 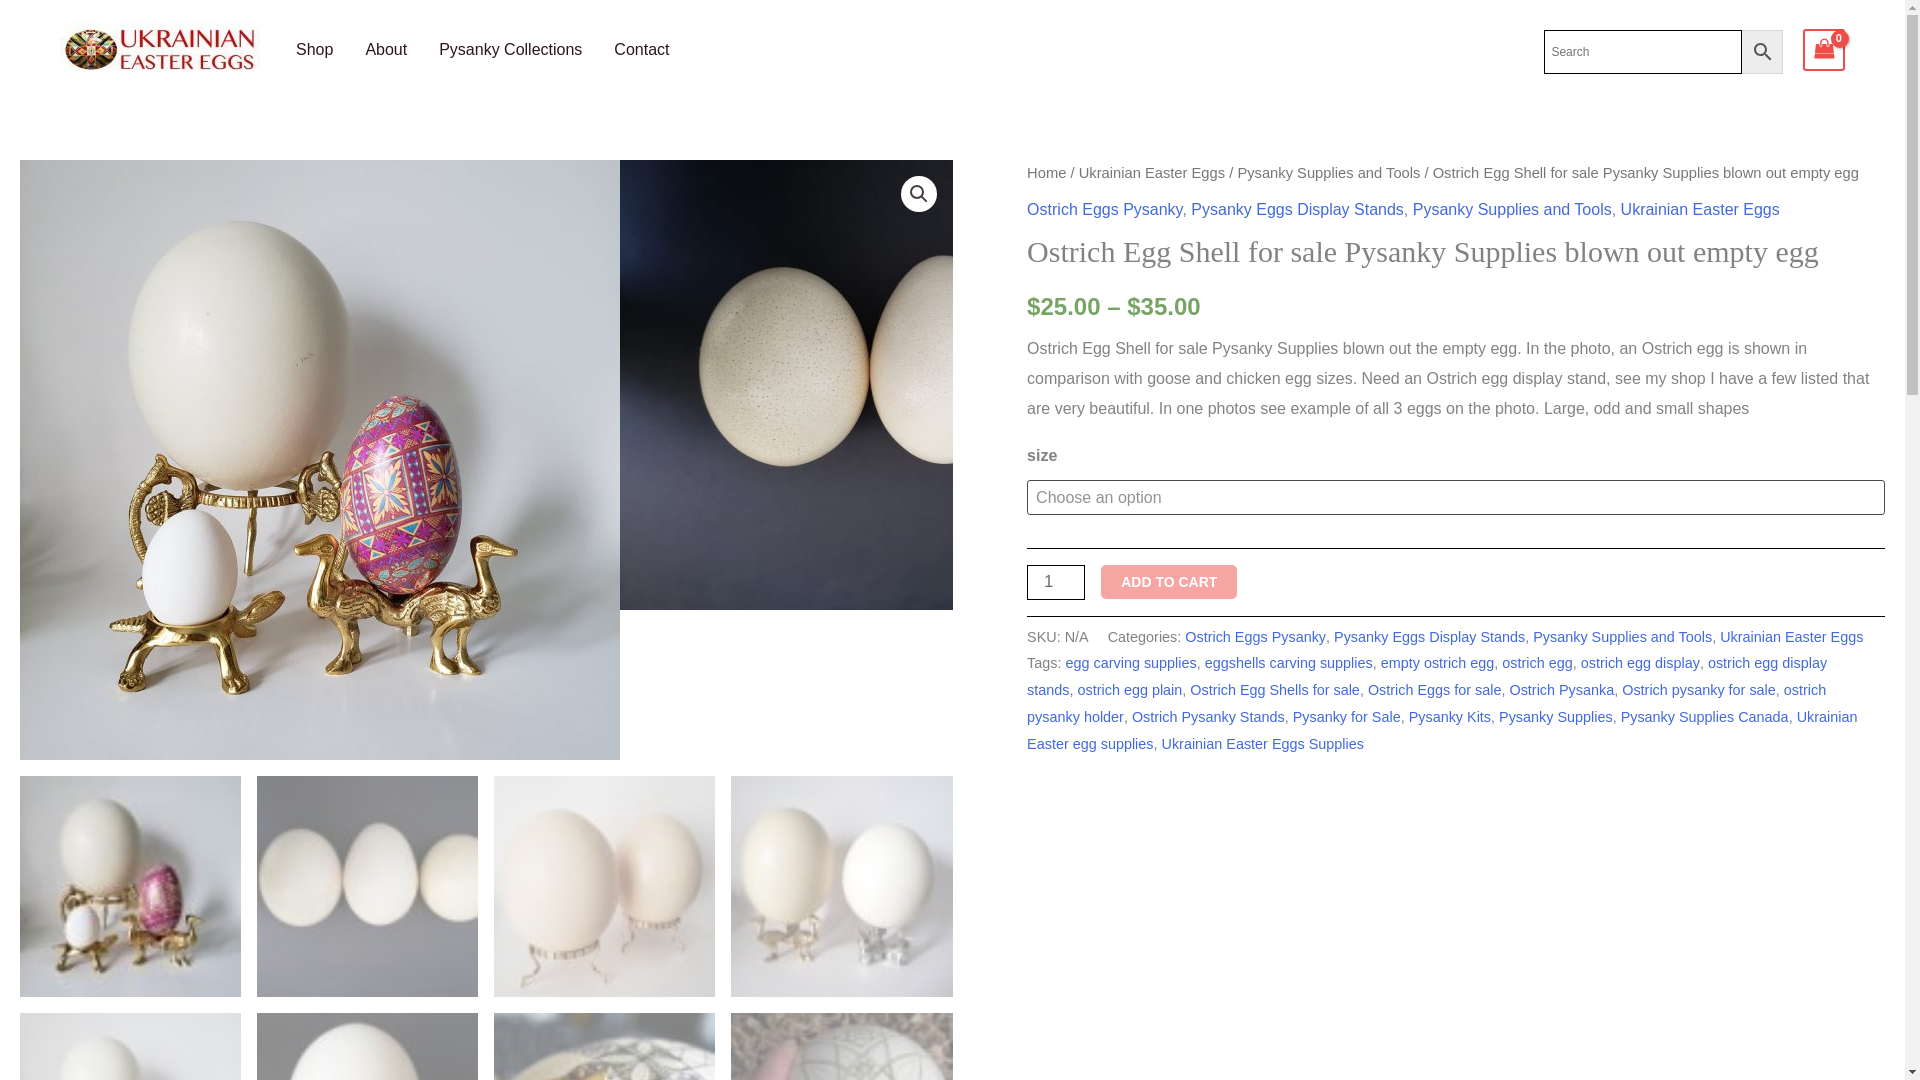 What do you see at coordinates (1328, 173) in the screenshot?
I see `Pysanky Supplies and Tools` at bounding box center [1328, 173].